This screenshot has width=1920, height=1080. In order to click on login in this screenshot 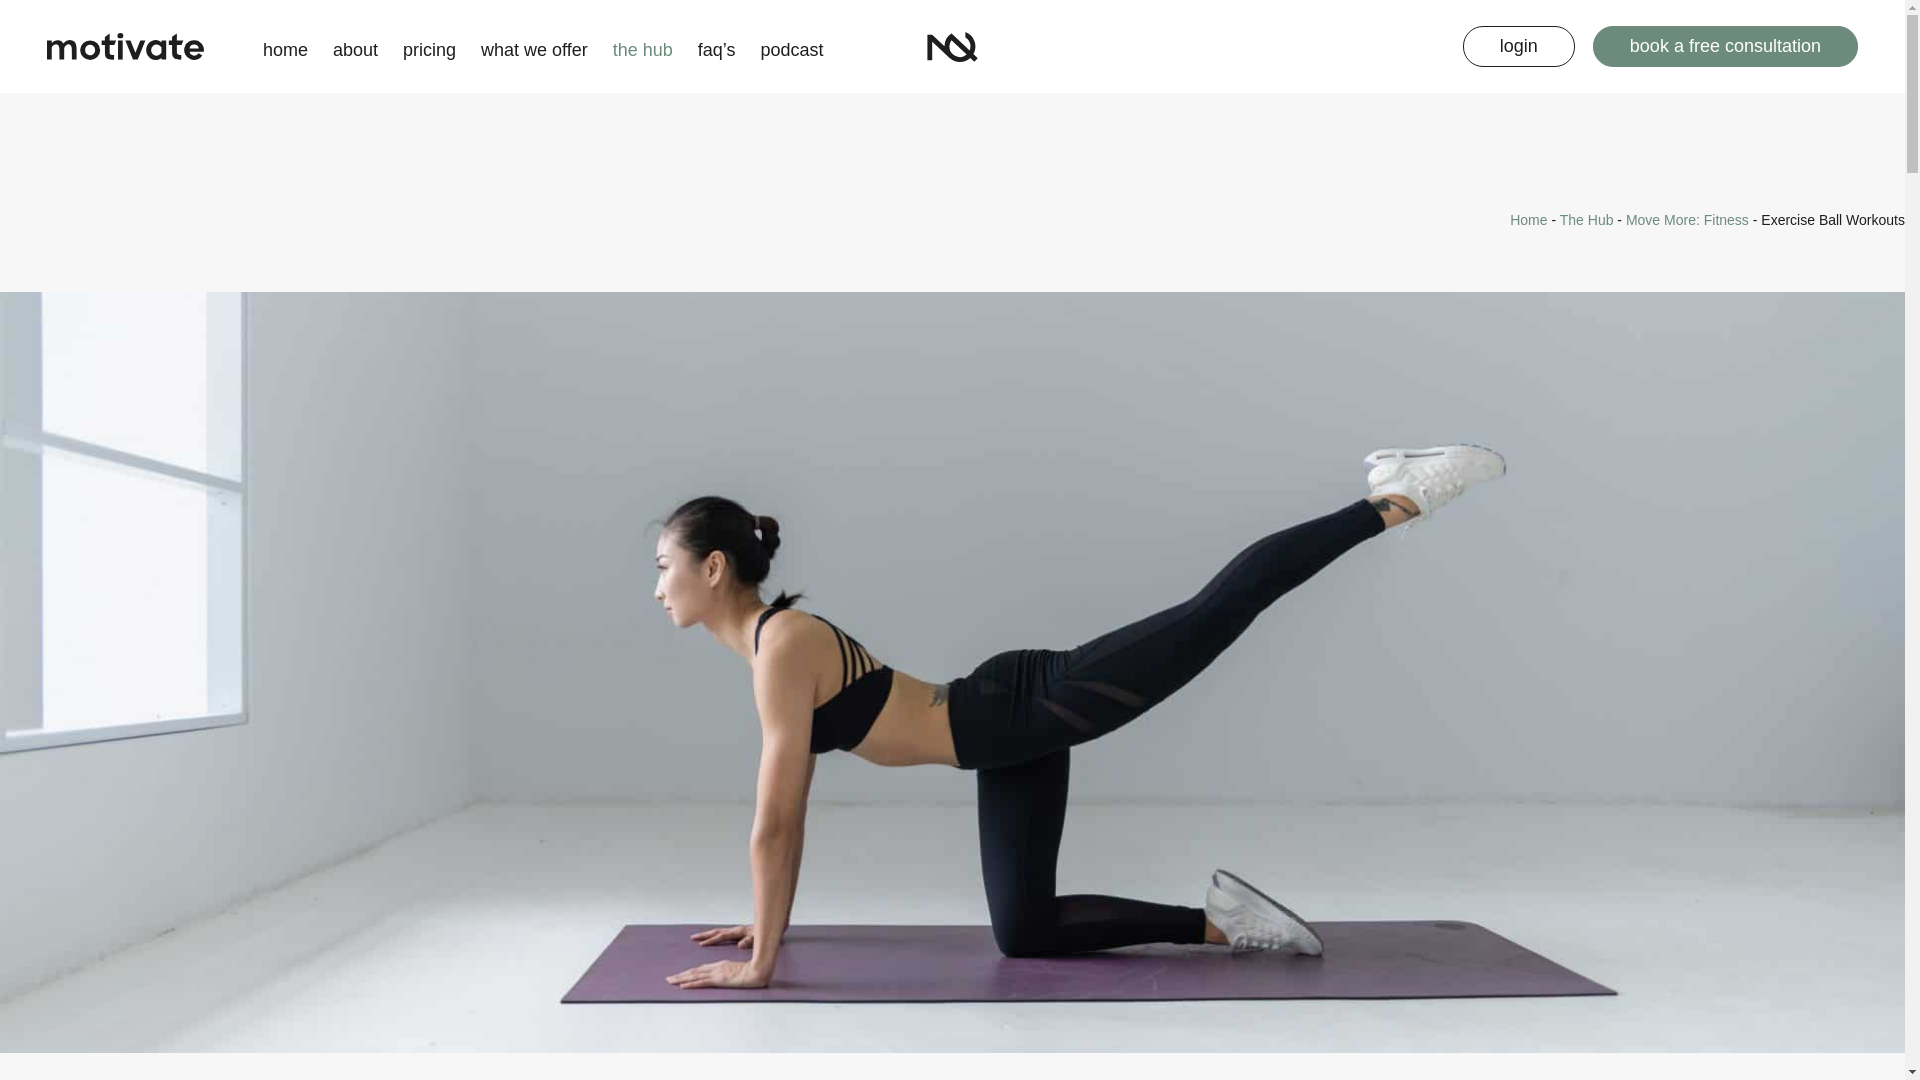, I will do `click(1518, 45)`.